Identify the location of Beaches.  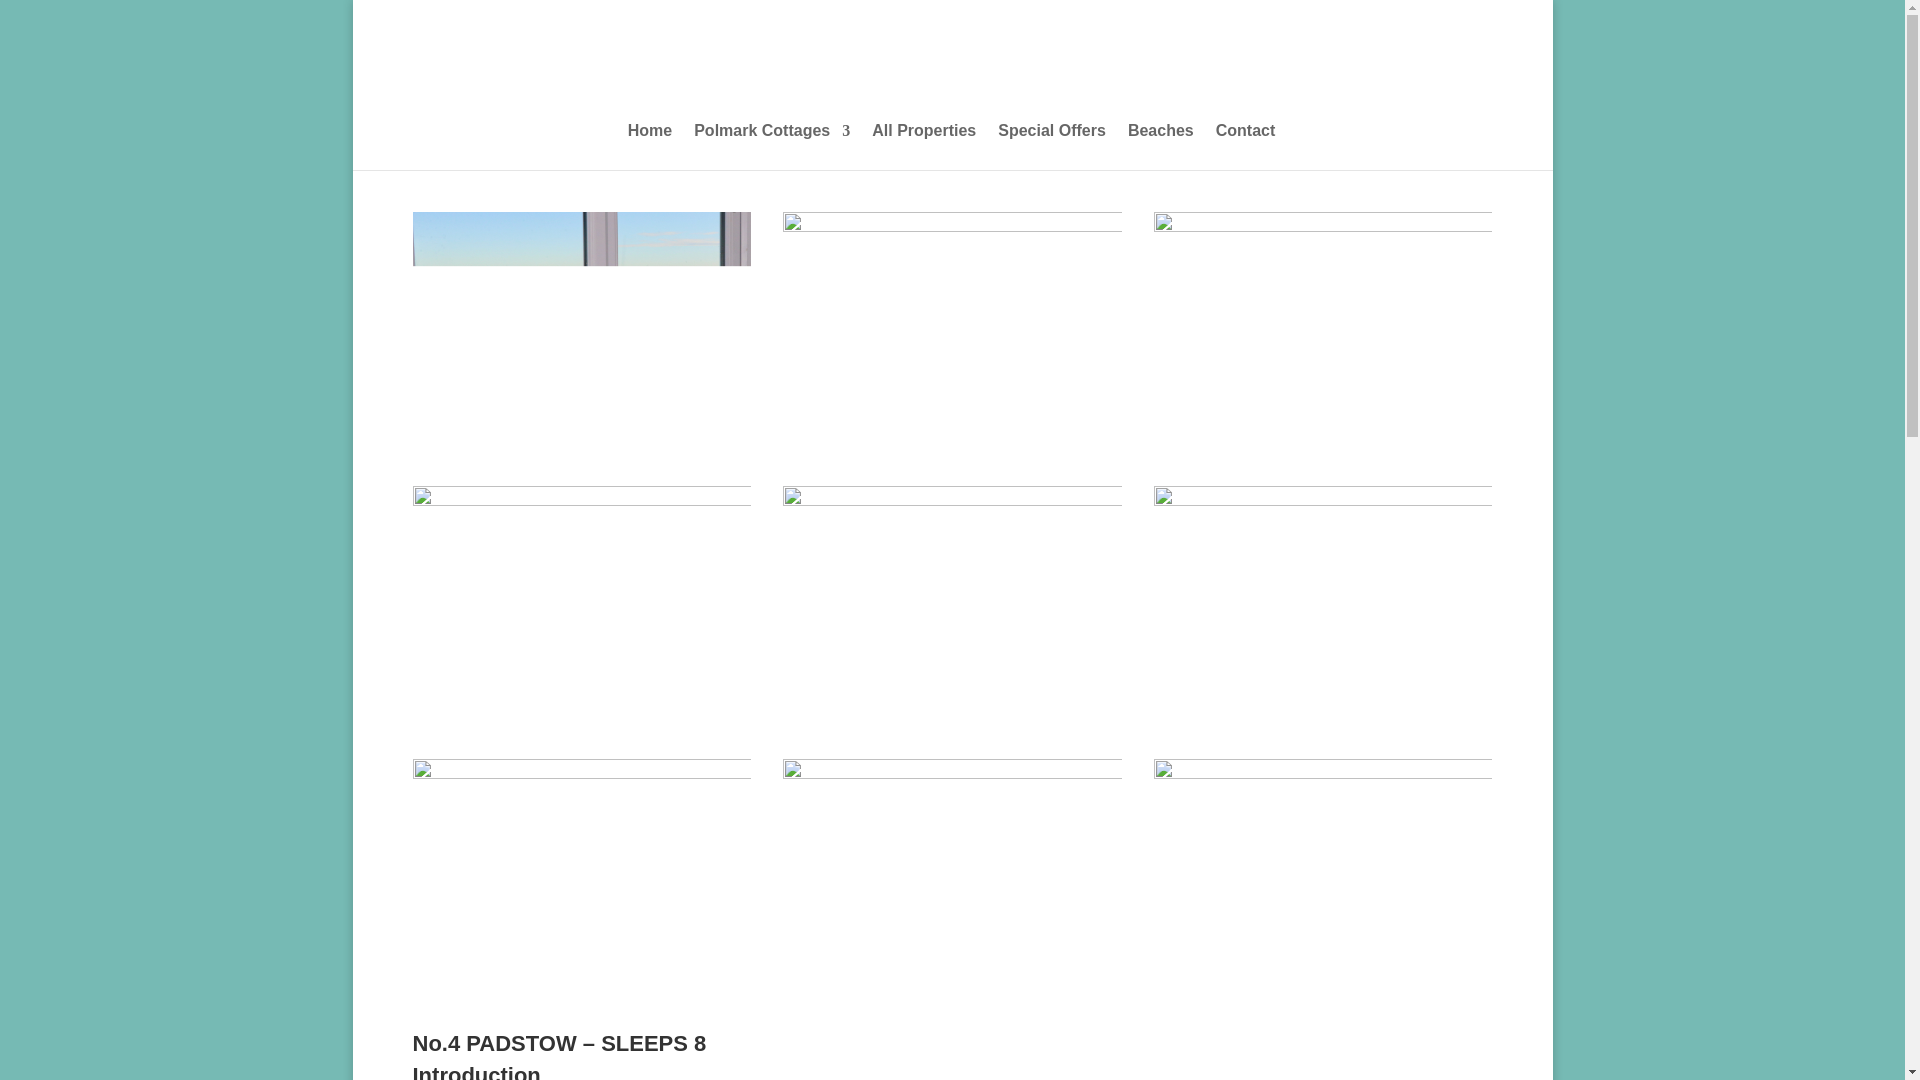
(1161, 146).